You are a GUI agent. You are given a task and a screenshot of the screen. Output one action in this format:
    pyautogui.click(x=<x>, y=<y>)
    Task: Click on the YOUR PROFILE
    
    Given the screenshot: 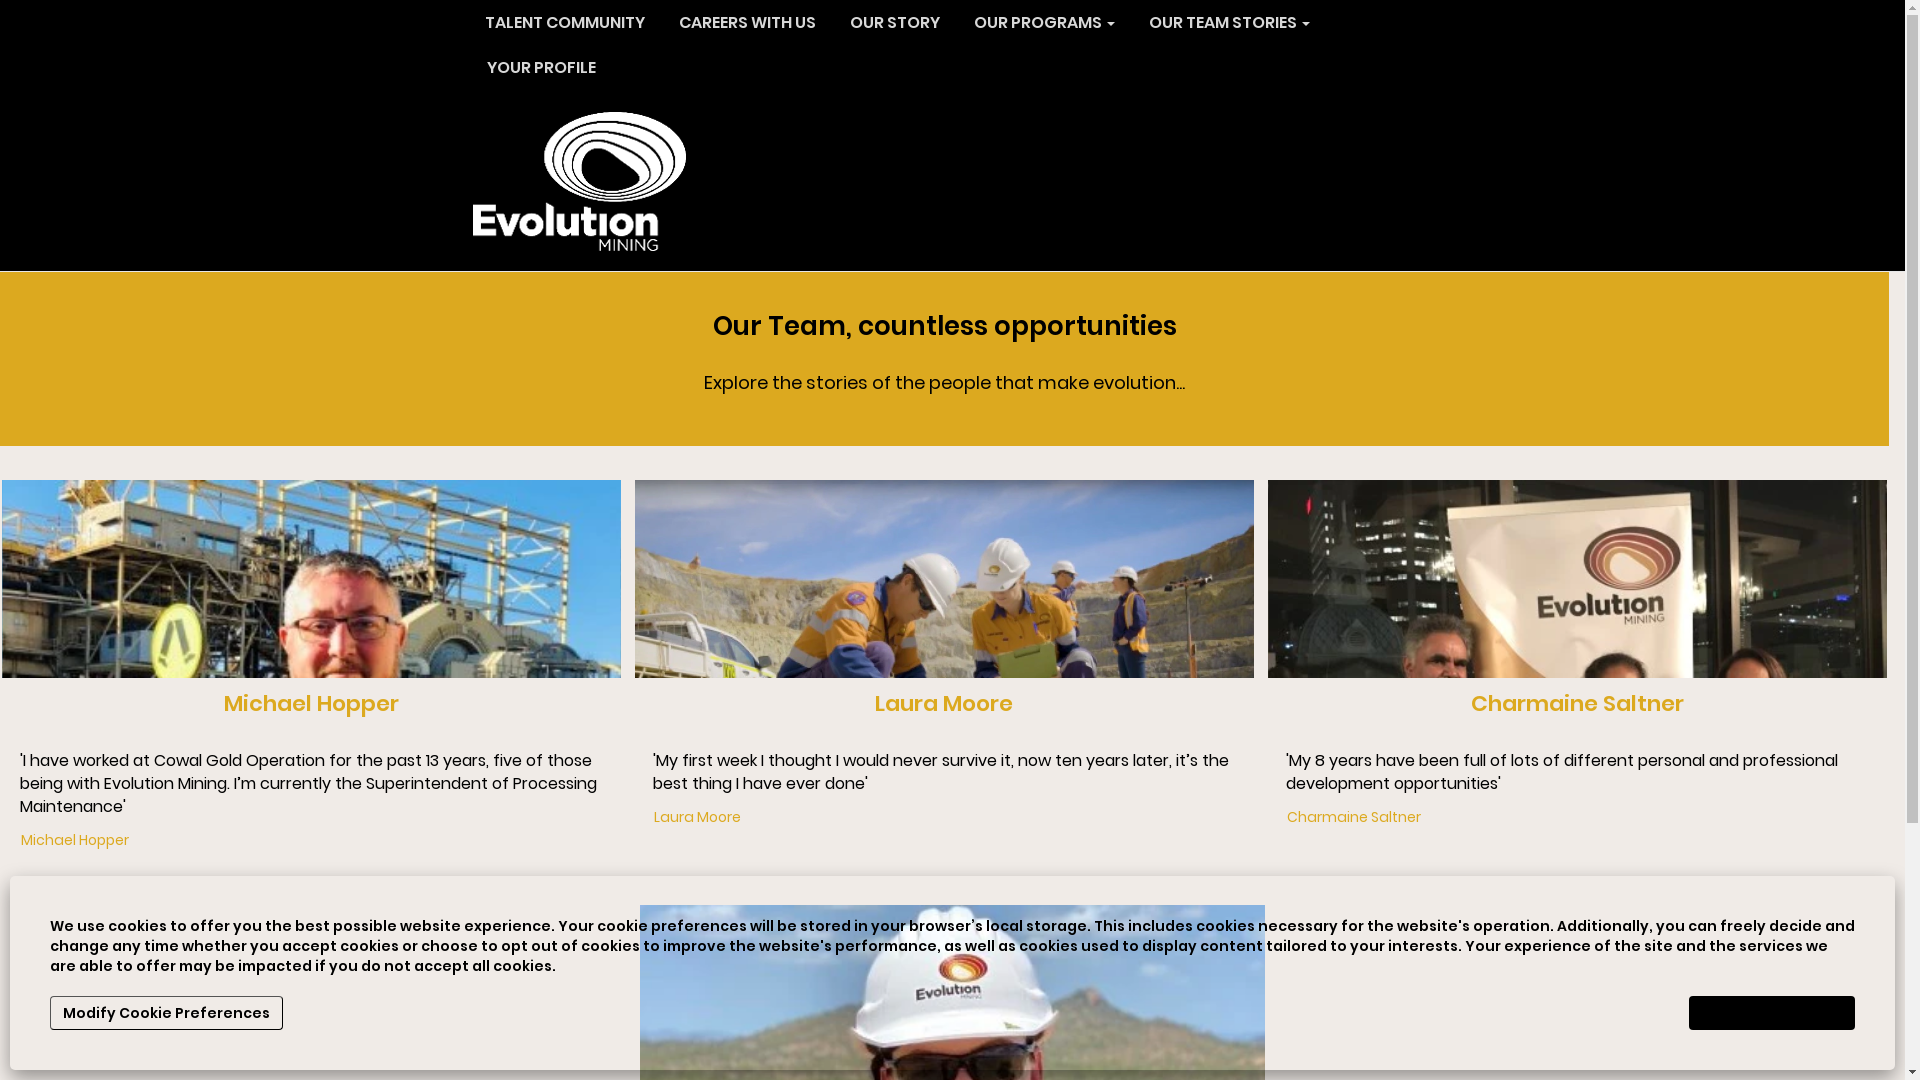 What is the action you would take?
    pyautogui.click(x=540, y=68)
    